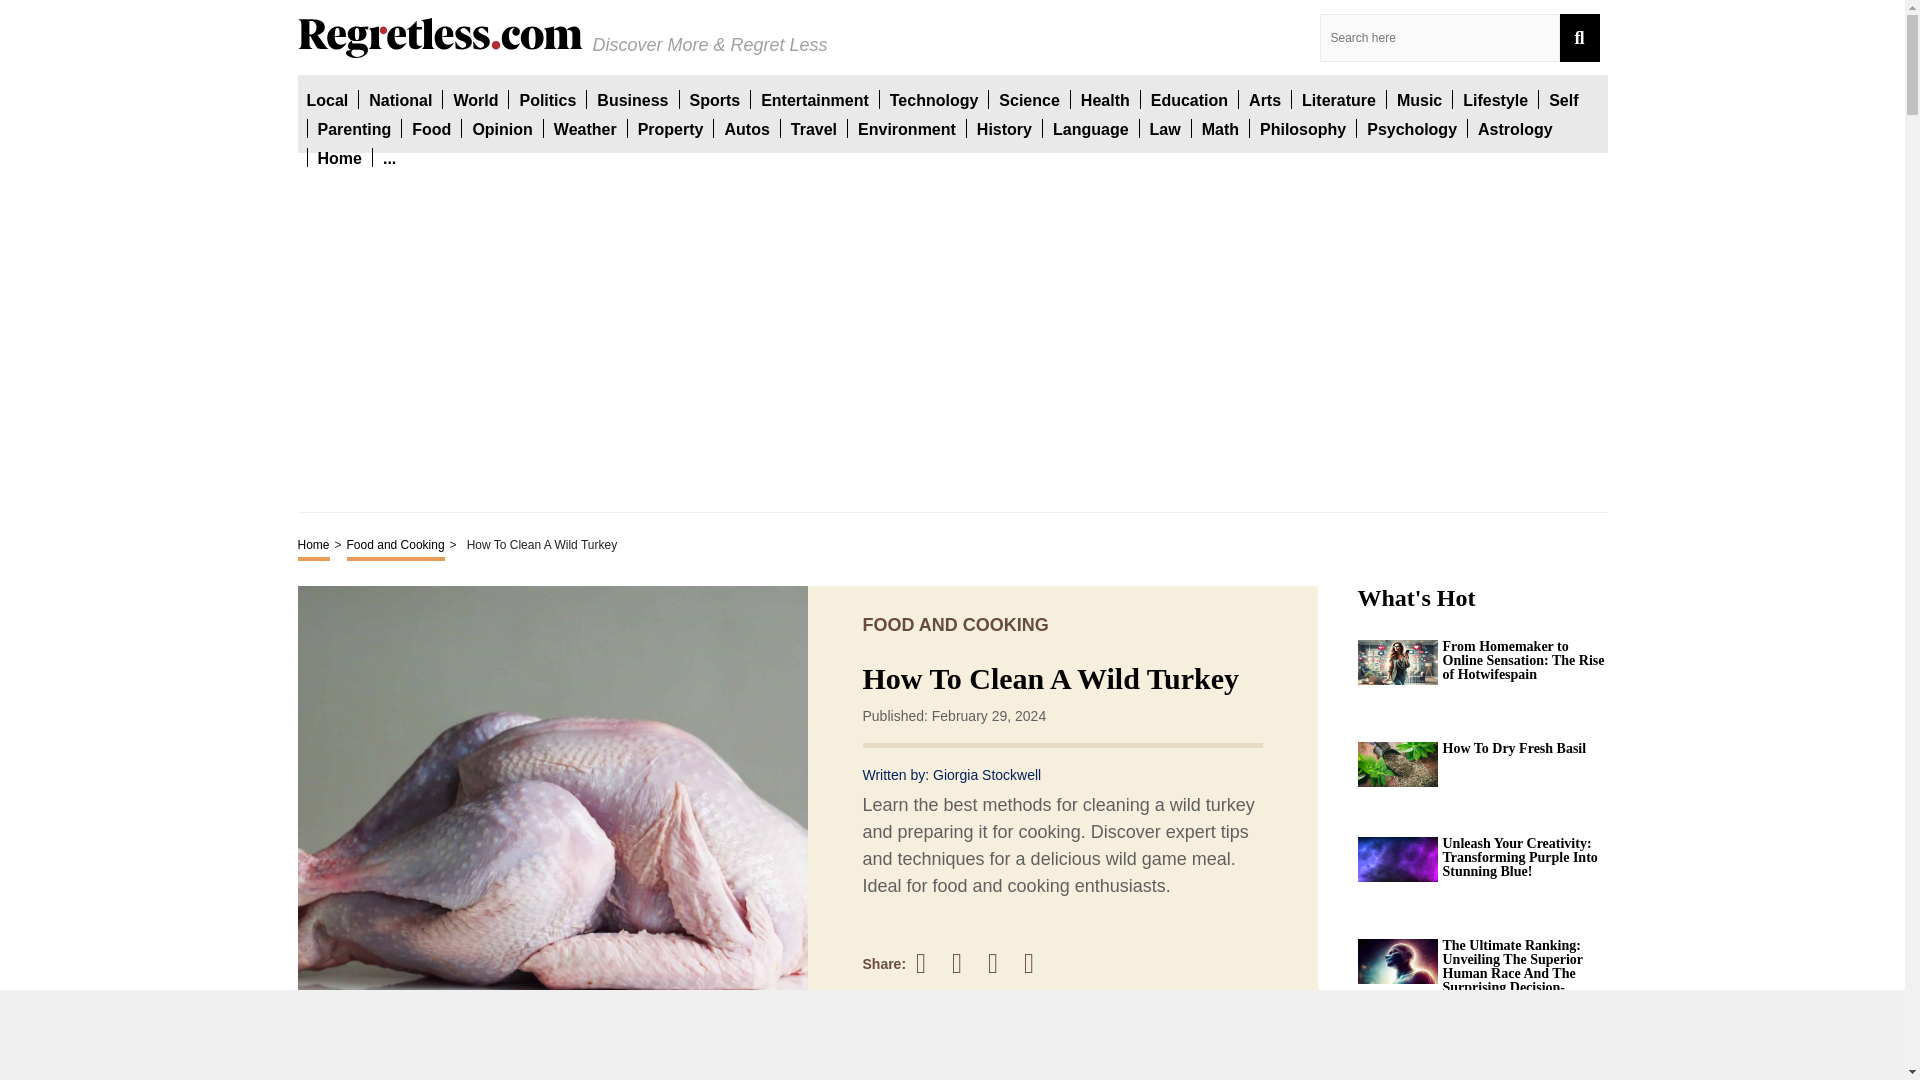  Describe the element at coordinates (1302, 128) in the screenshot. I see `Philosophy` at that location.